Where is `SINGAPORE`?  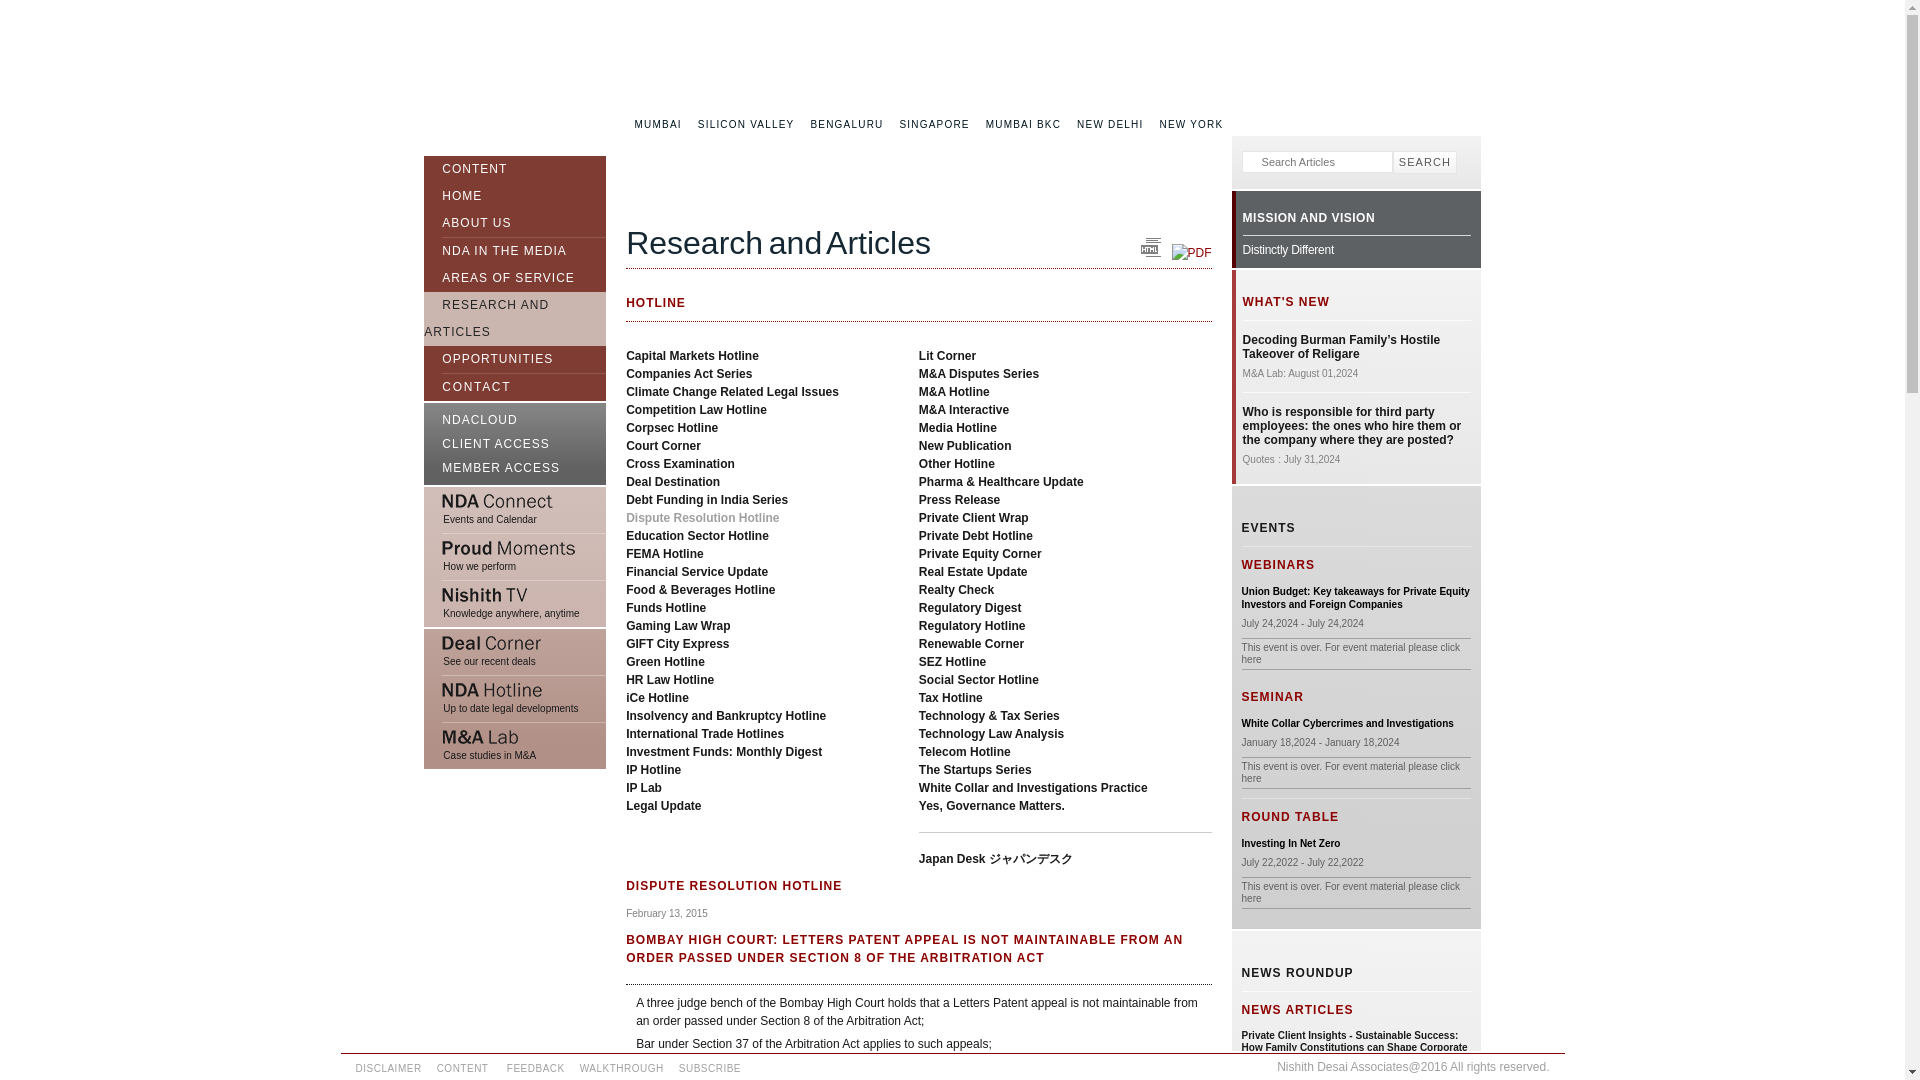 SINGAPORE is located at coordinates (934, 124).